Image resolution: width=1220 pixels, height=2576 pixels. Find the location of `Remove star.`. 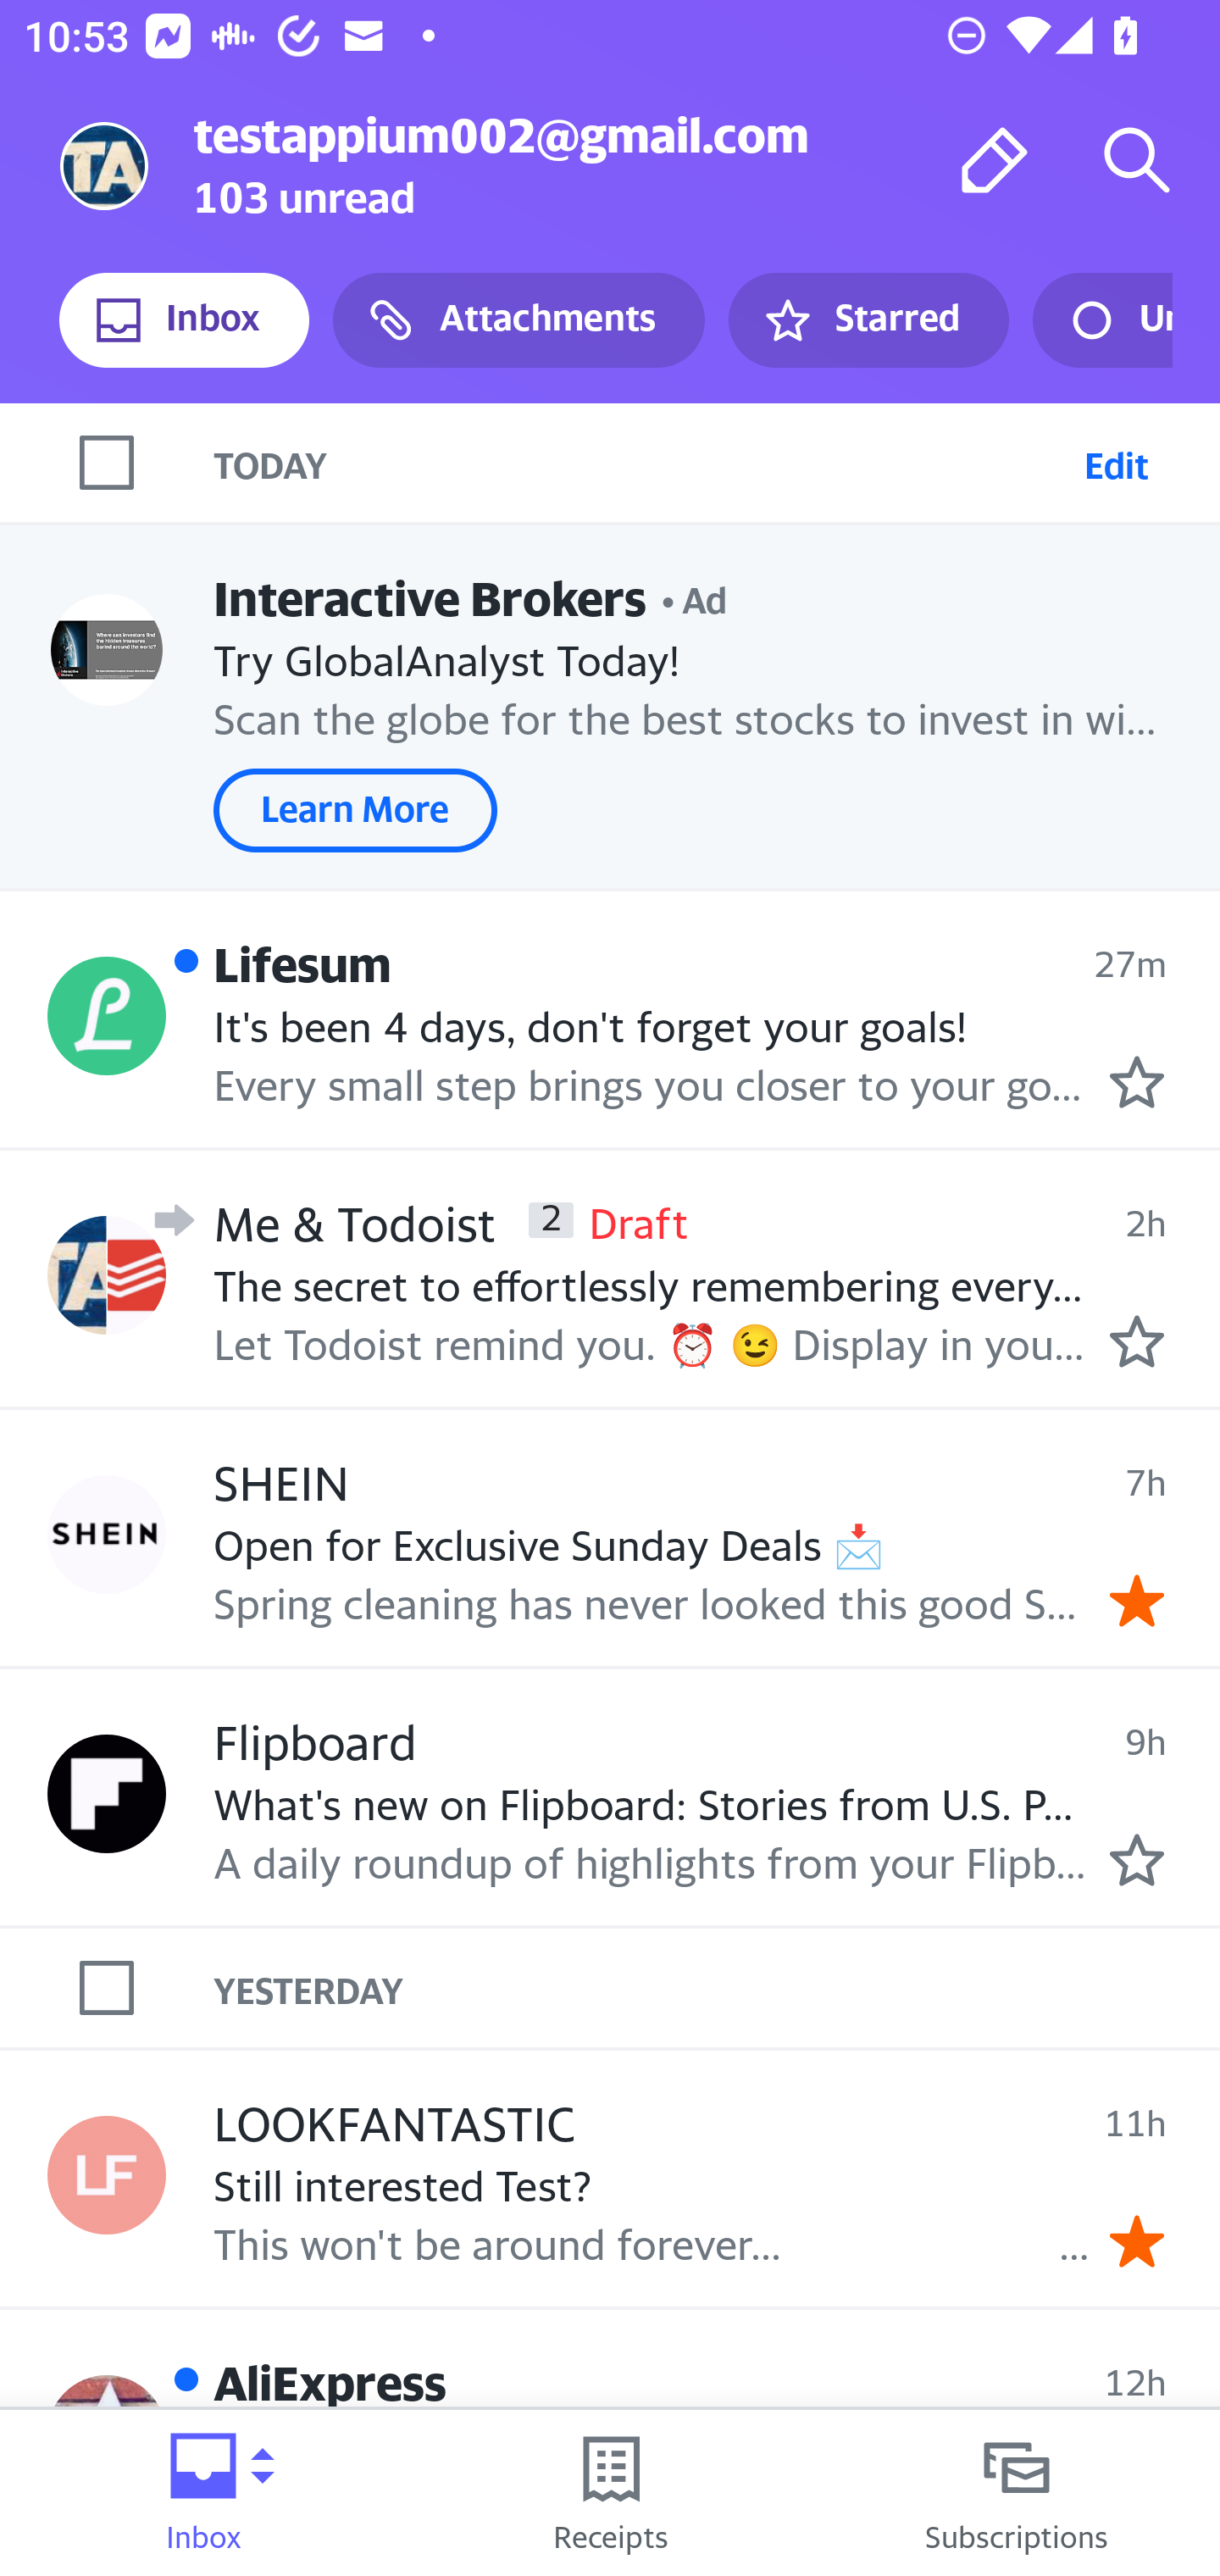

Remove star. is located at coordinates (1137, 2242).